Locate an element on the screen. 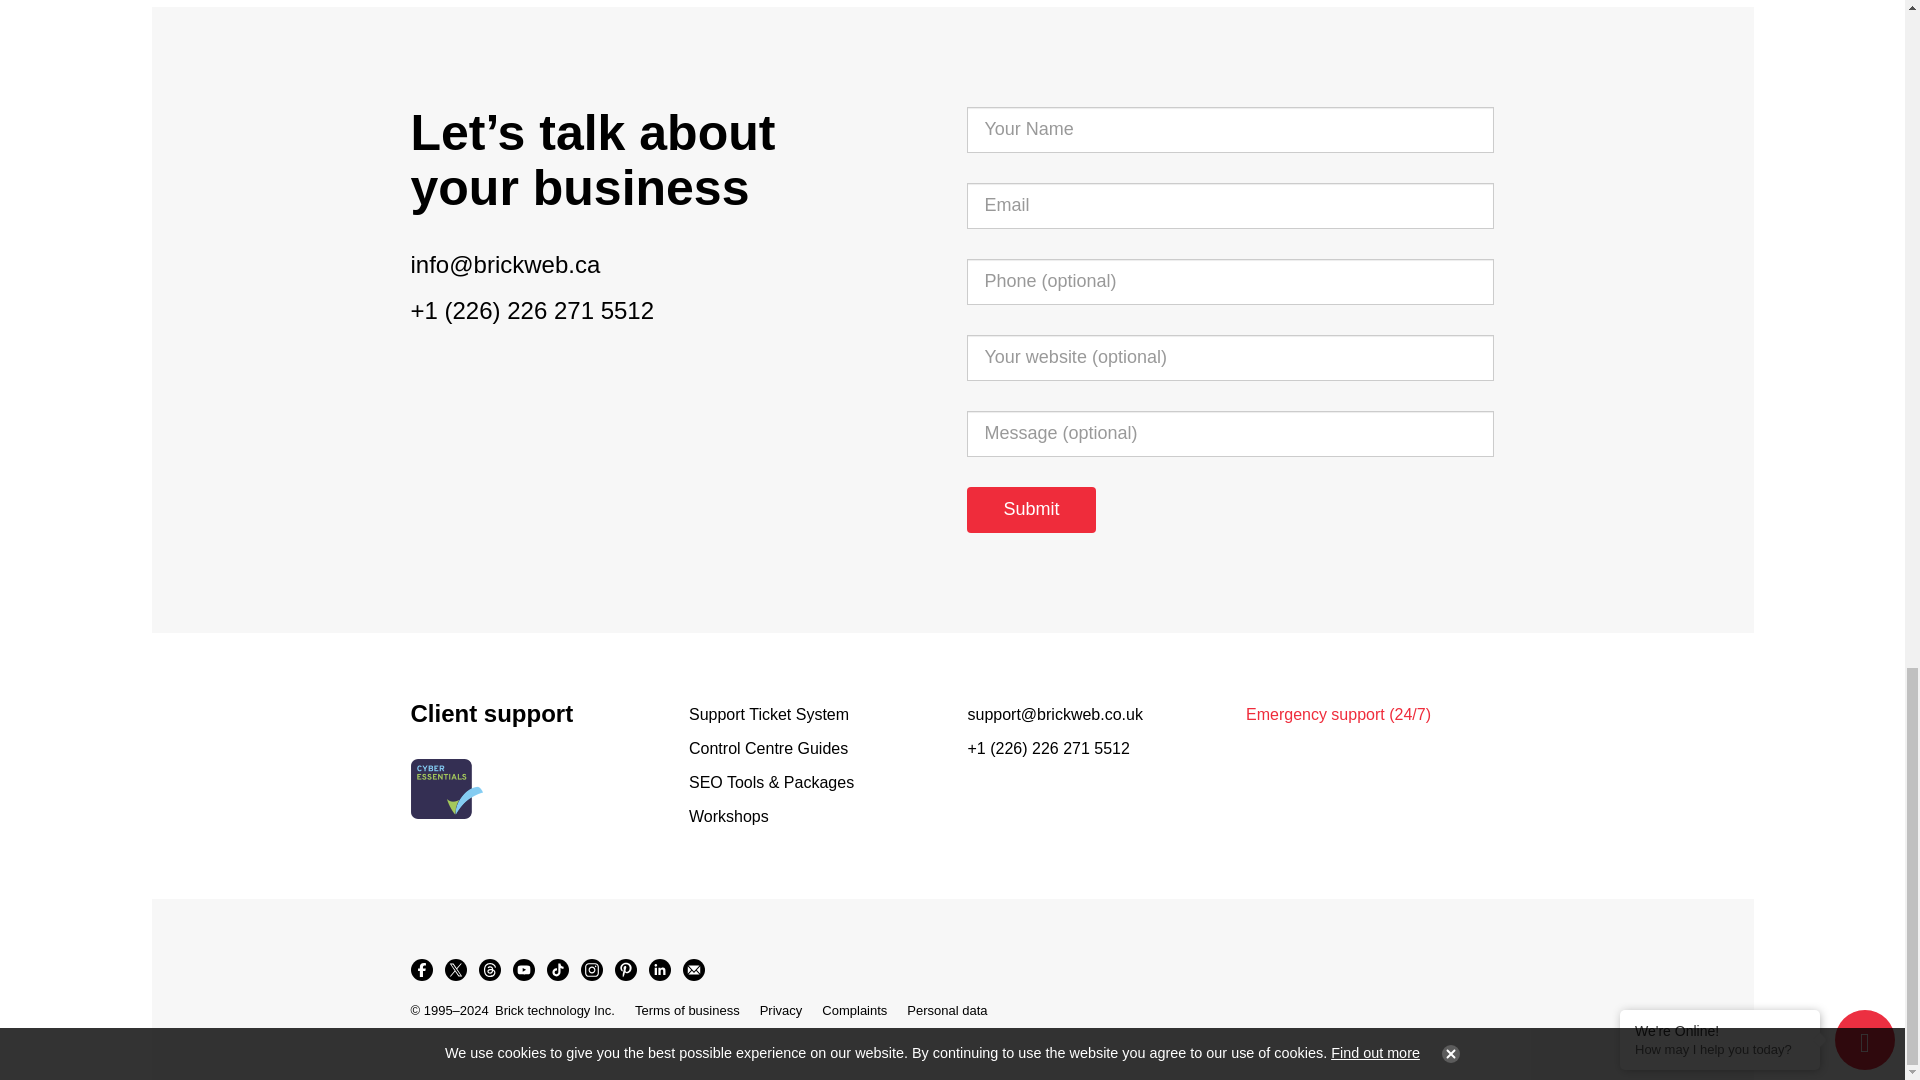 This screenshot has width=1920, height=1080. TikTok is located at coordinates (556, 970).